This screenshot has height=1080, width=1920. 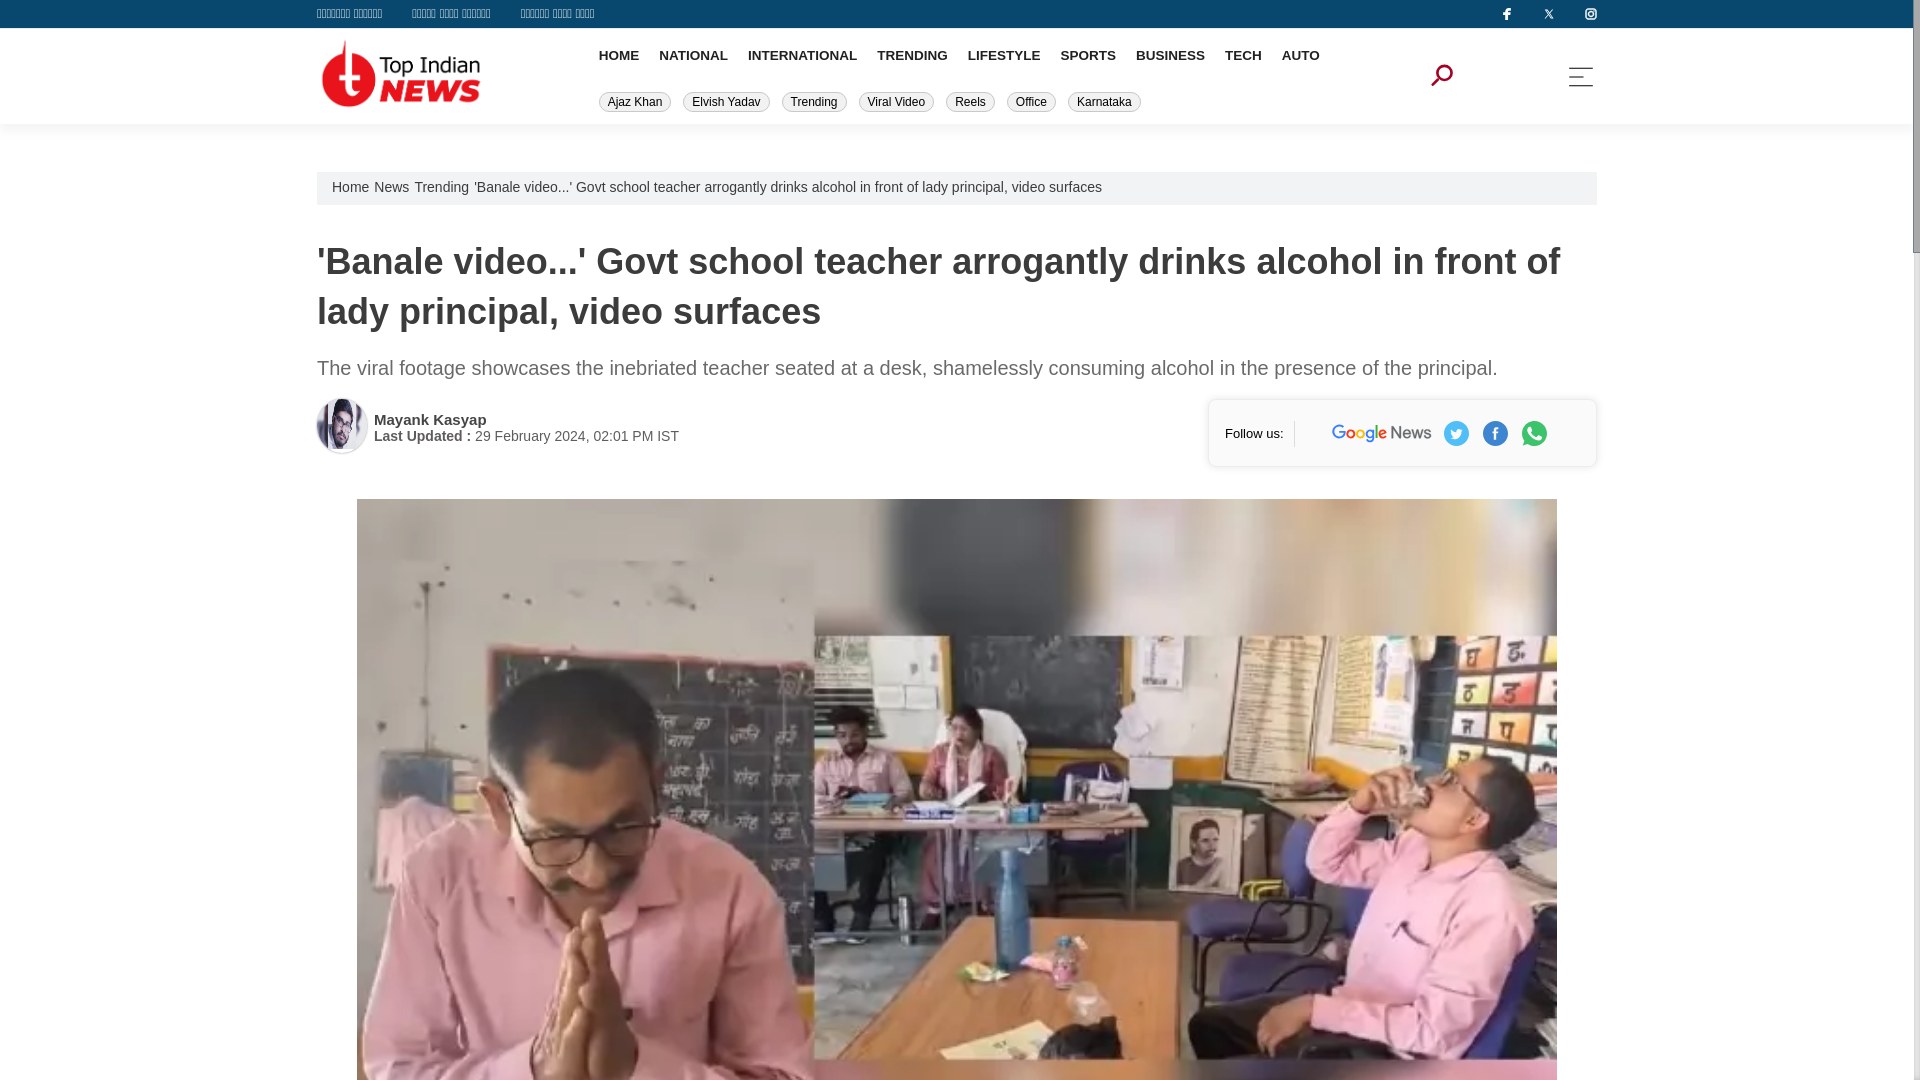 I want to click on TRENDING, so click(x=912, y=54).